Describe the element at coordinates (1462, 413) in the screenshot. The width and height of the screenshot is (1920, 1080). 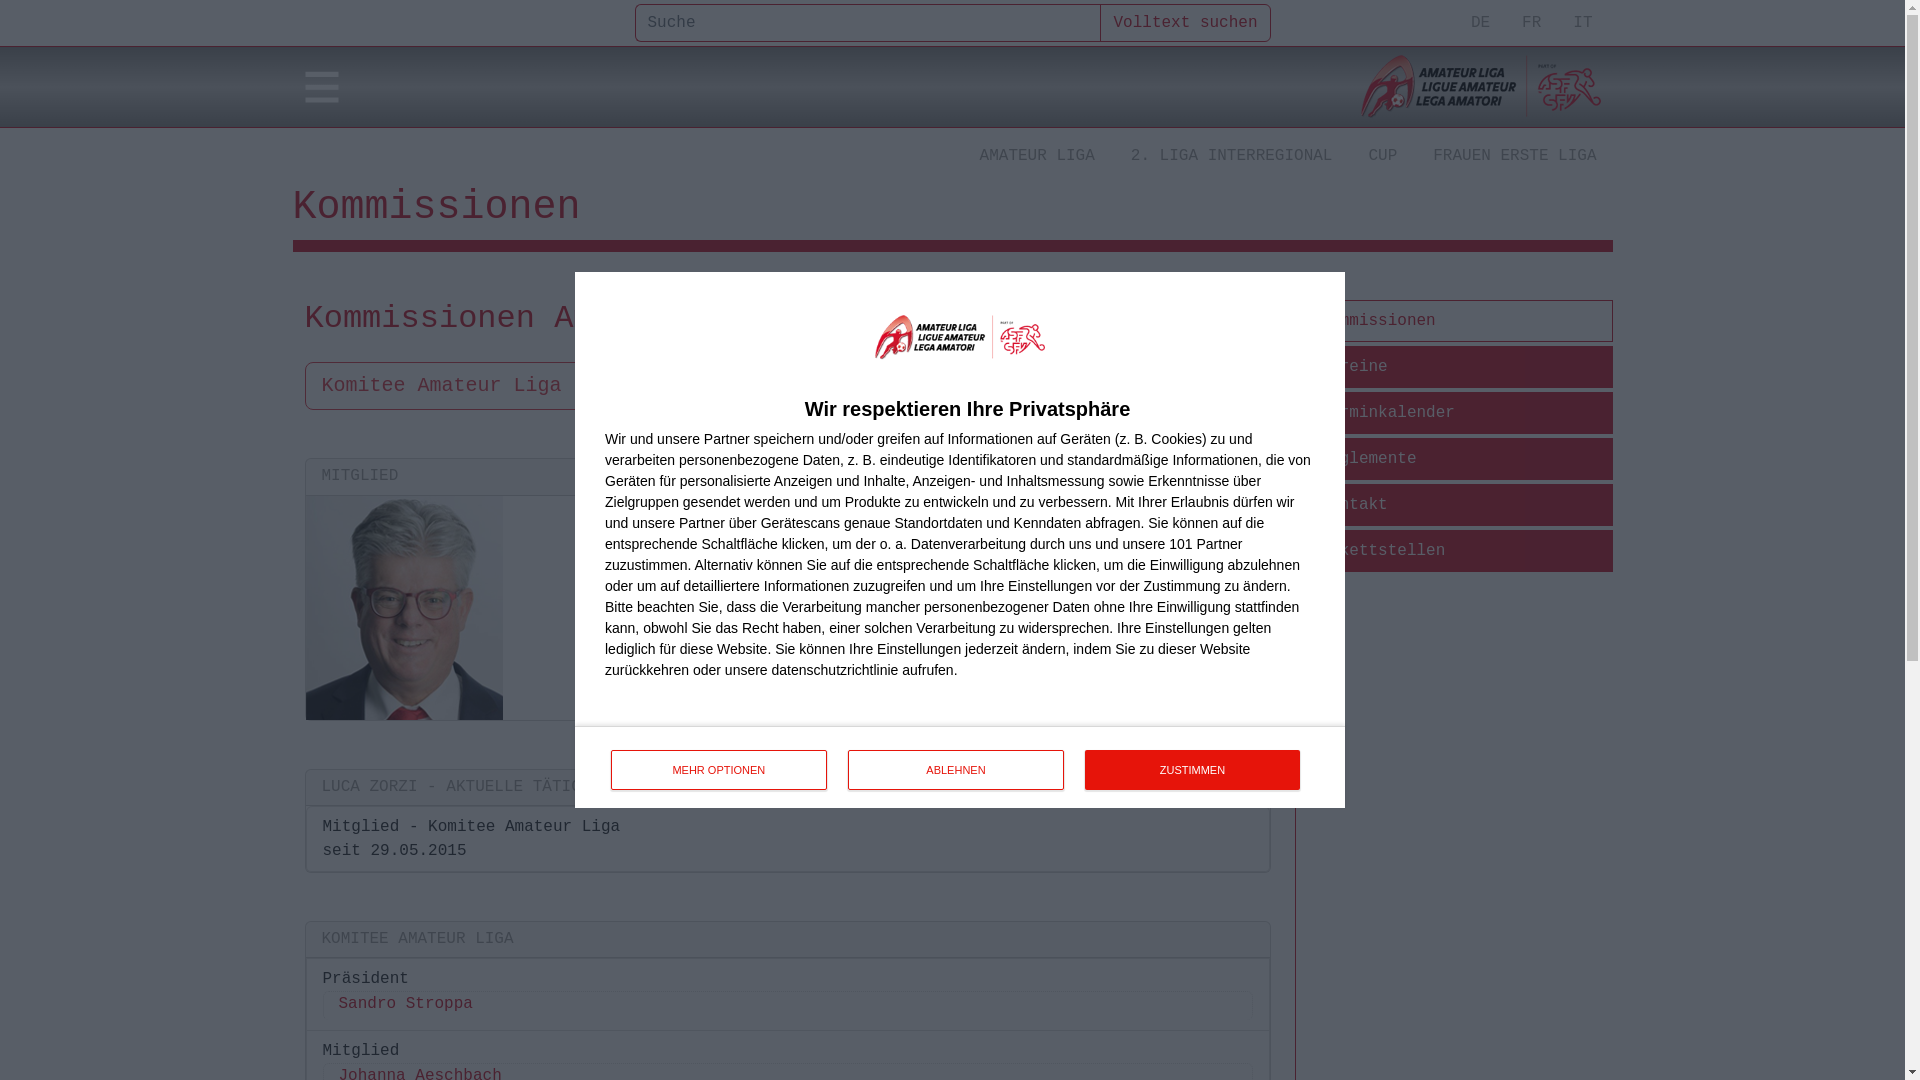
I see `Terminkalender` at that location.